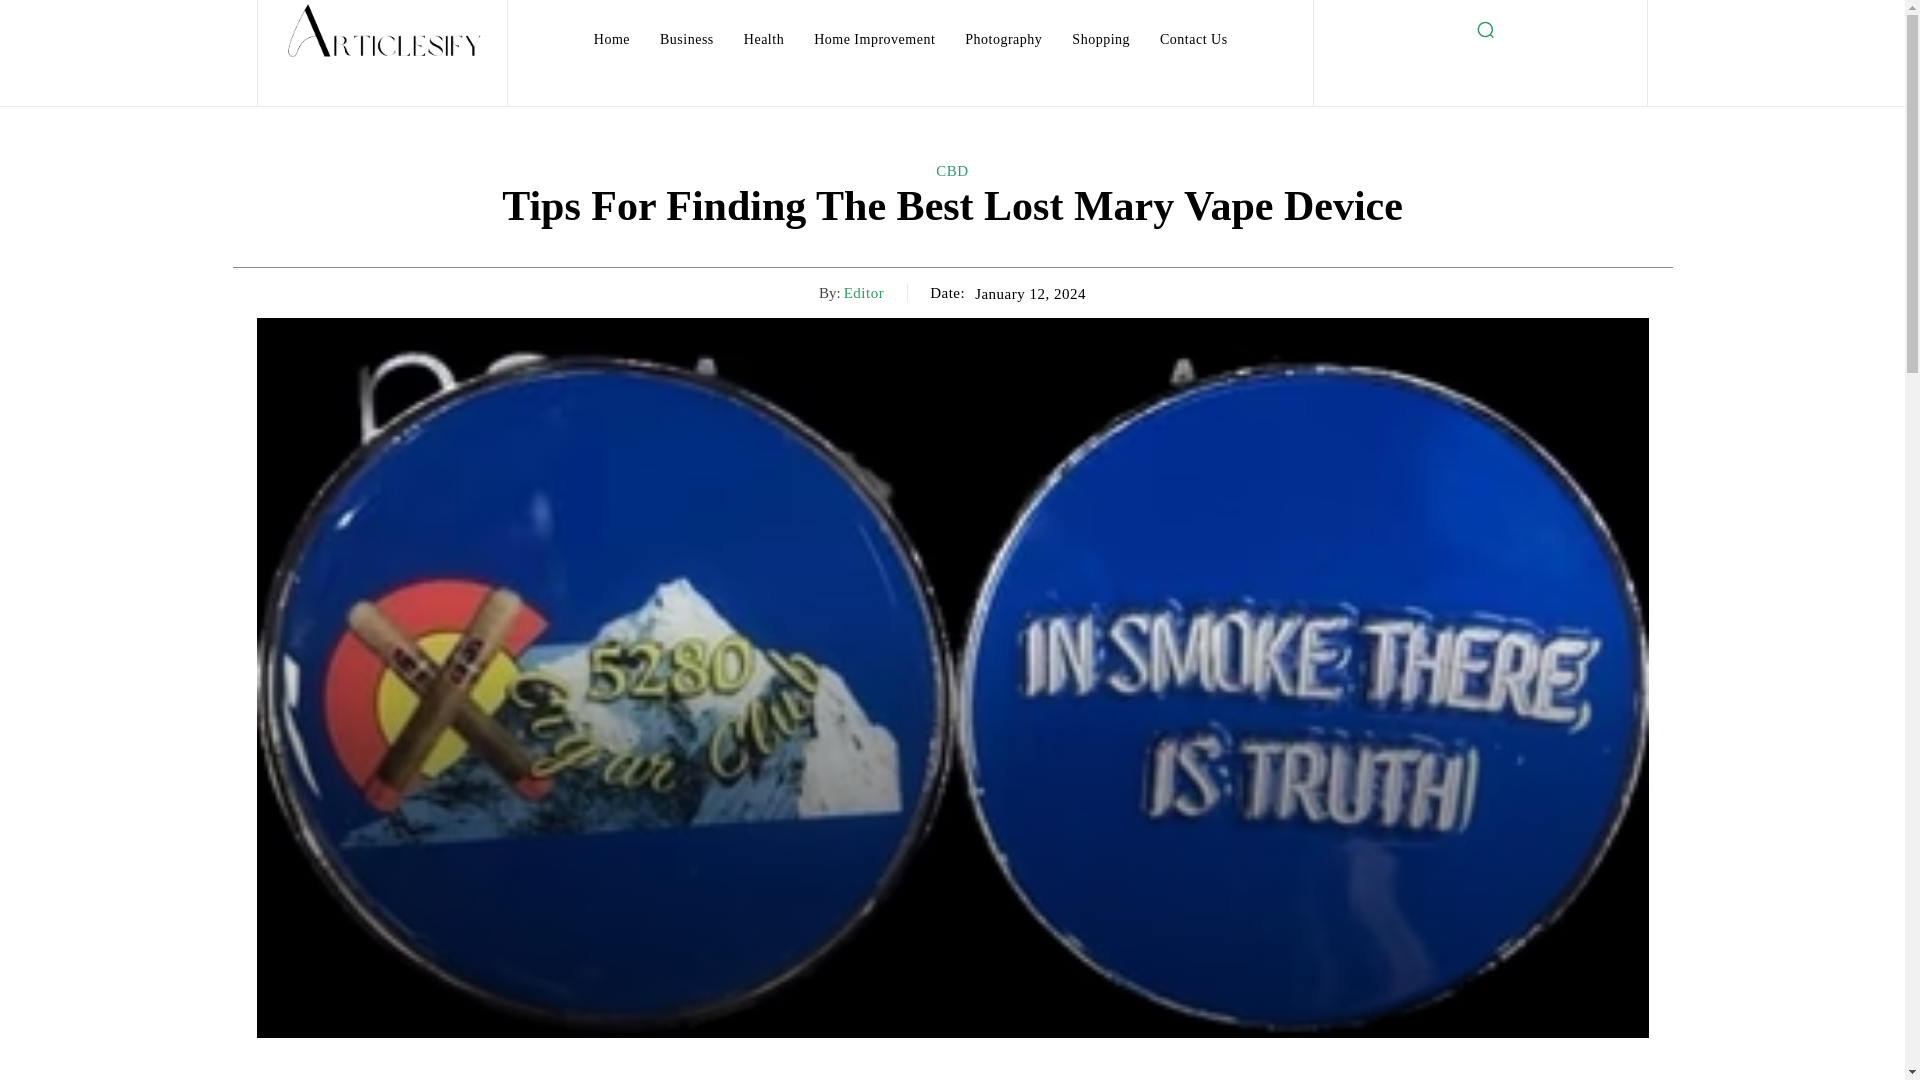  What do you see at coordinates (1003, 40) in the screenshot?
I see `Photography` at bounding box center [1003, 40].